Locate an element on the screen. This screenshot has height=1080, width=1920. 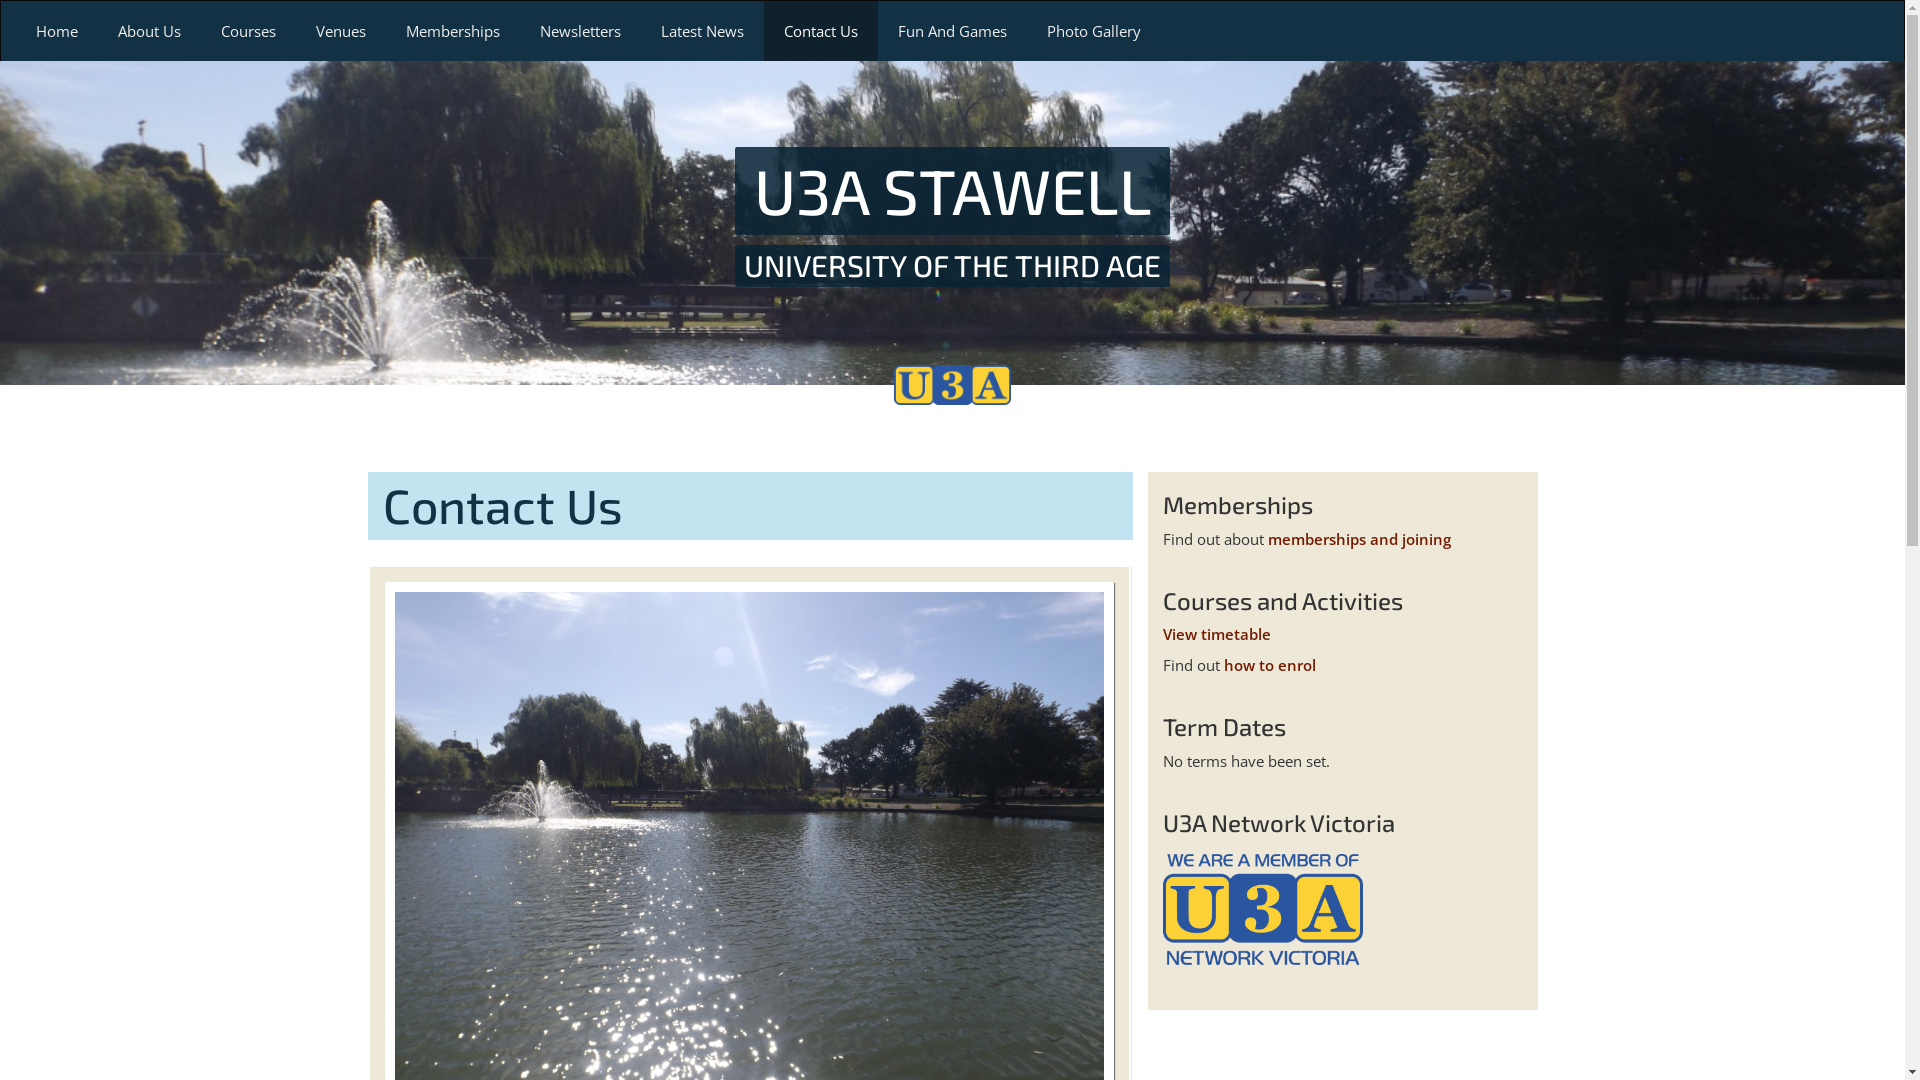
memberships and joining is located at coordinates (1360, 539).